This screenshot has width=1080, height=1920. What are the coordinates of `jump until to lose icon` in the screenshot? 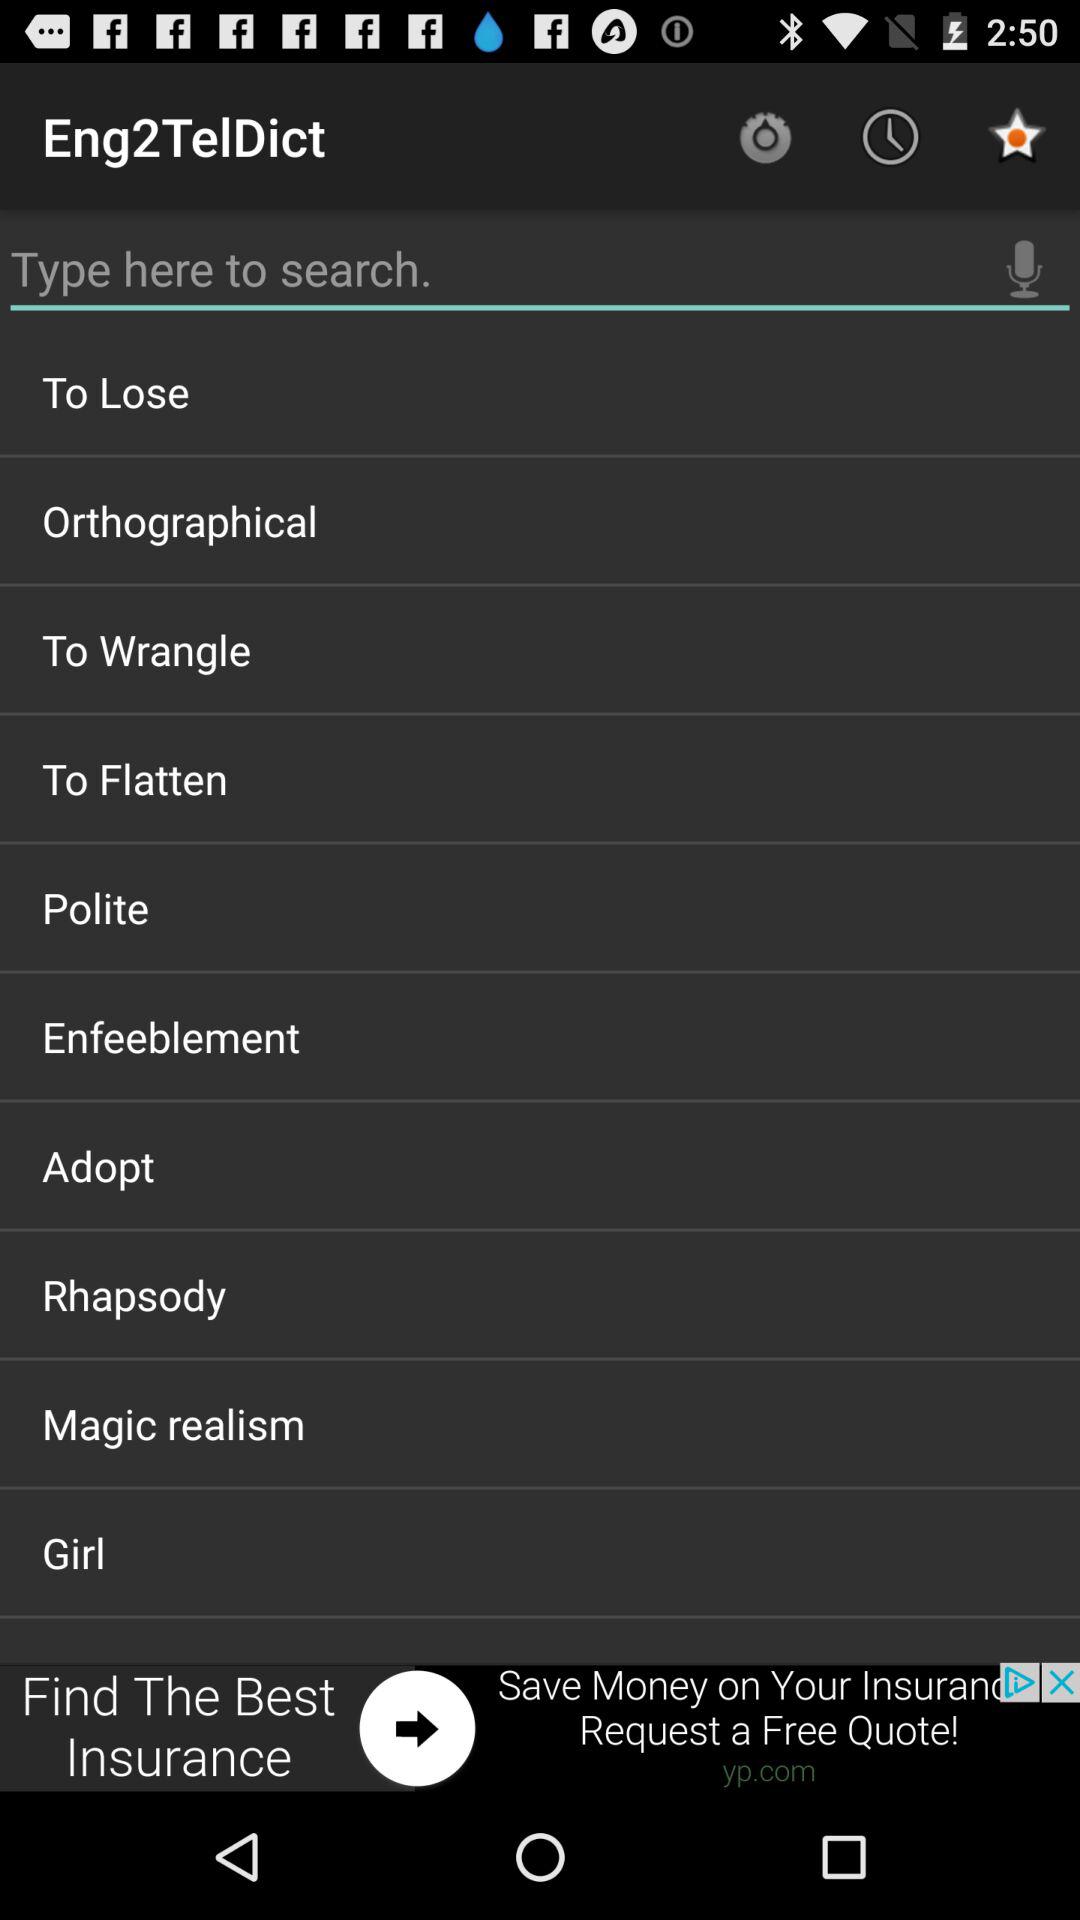 It's located at (540, 391).